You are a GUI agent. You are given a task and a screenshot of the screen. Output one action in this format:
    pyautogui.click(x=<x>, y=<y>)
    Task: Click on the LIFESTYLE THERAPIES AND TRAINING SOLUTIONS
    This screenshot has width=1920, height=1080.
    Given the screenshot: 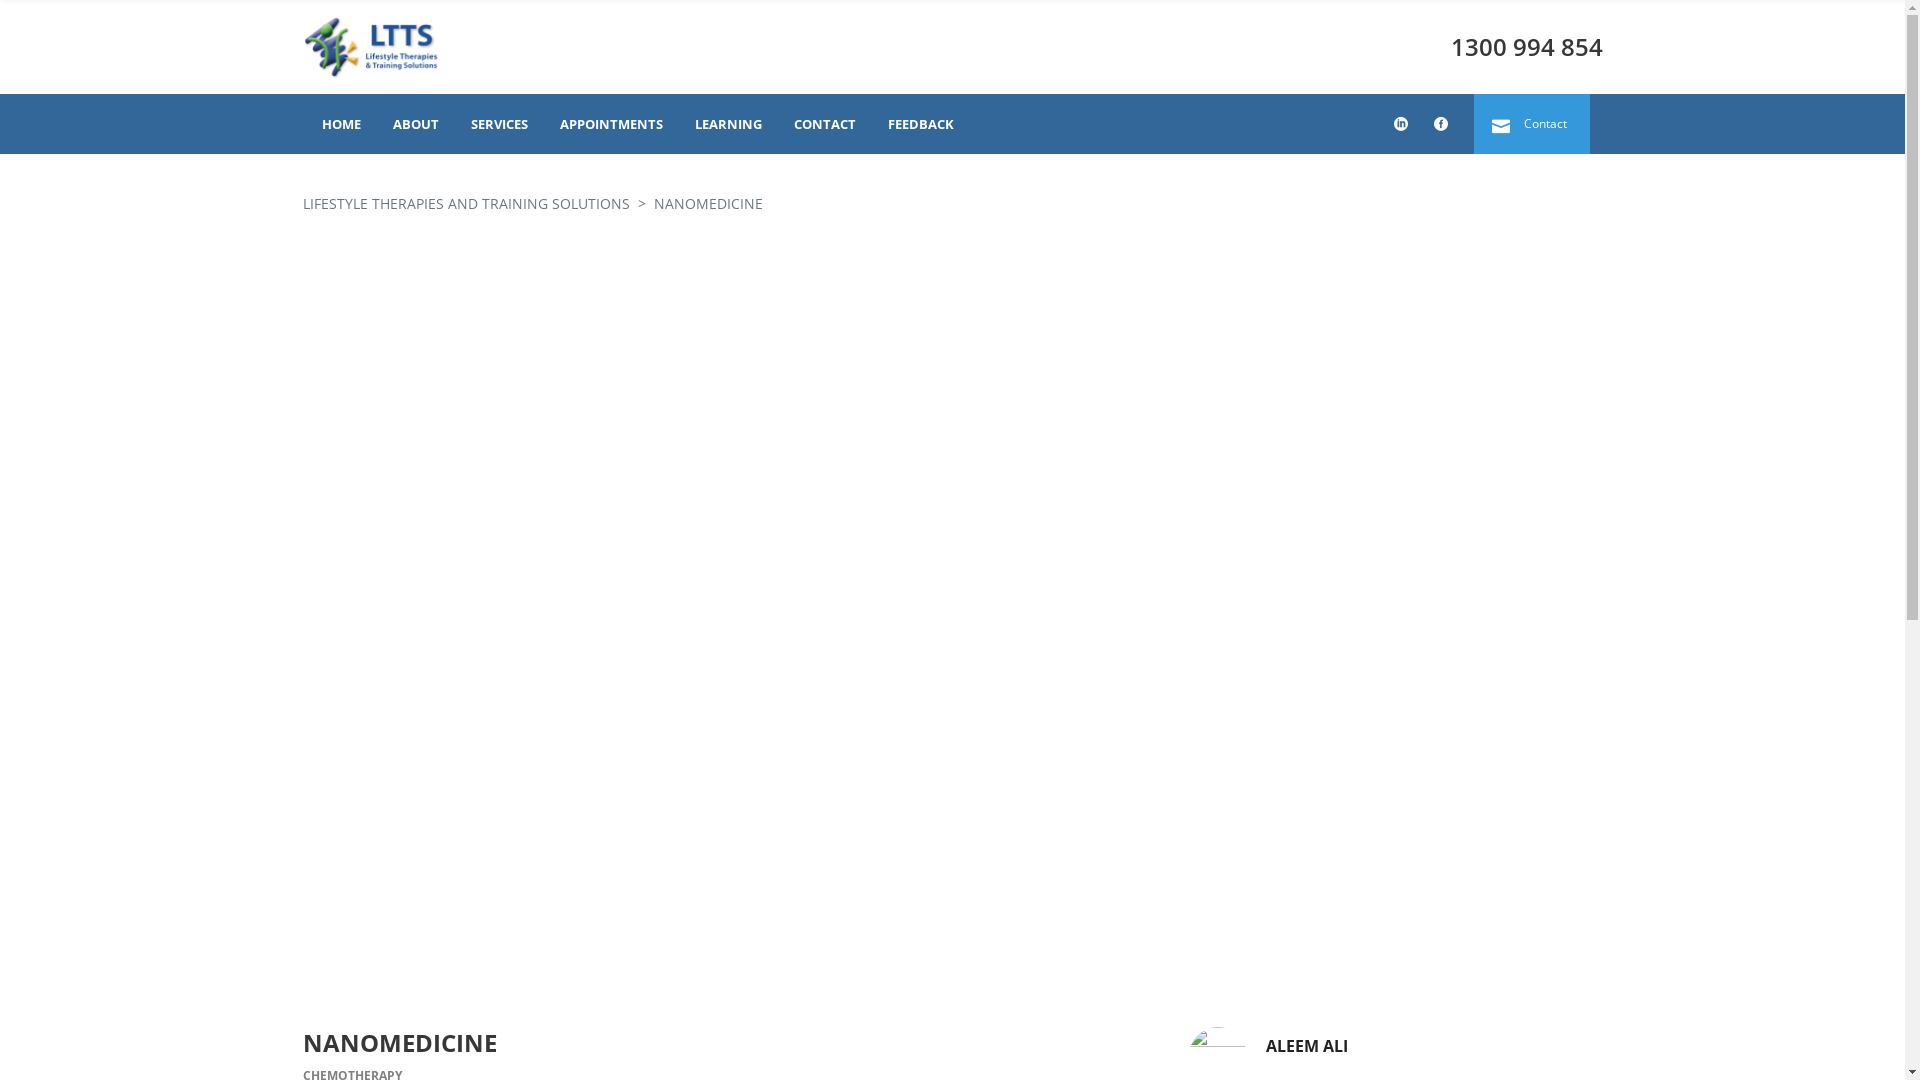 What is the action you would take?
    pyautogui.click(x=466, y=204)
    